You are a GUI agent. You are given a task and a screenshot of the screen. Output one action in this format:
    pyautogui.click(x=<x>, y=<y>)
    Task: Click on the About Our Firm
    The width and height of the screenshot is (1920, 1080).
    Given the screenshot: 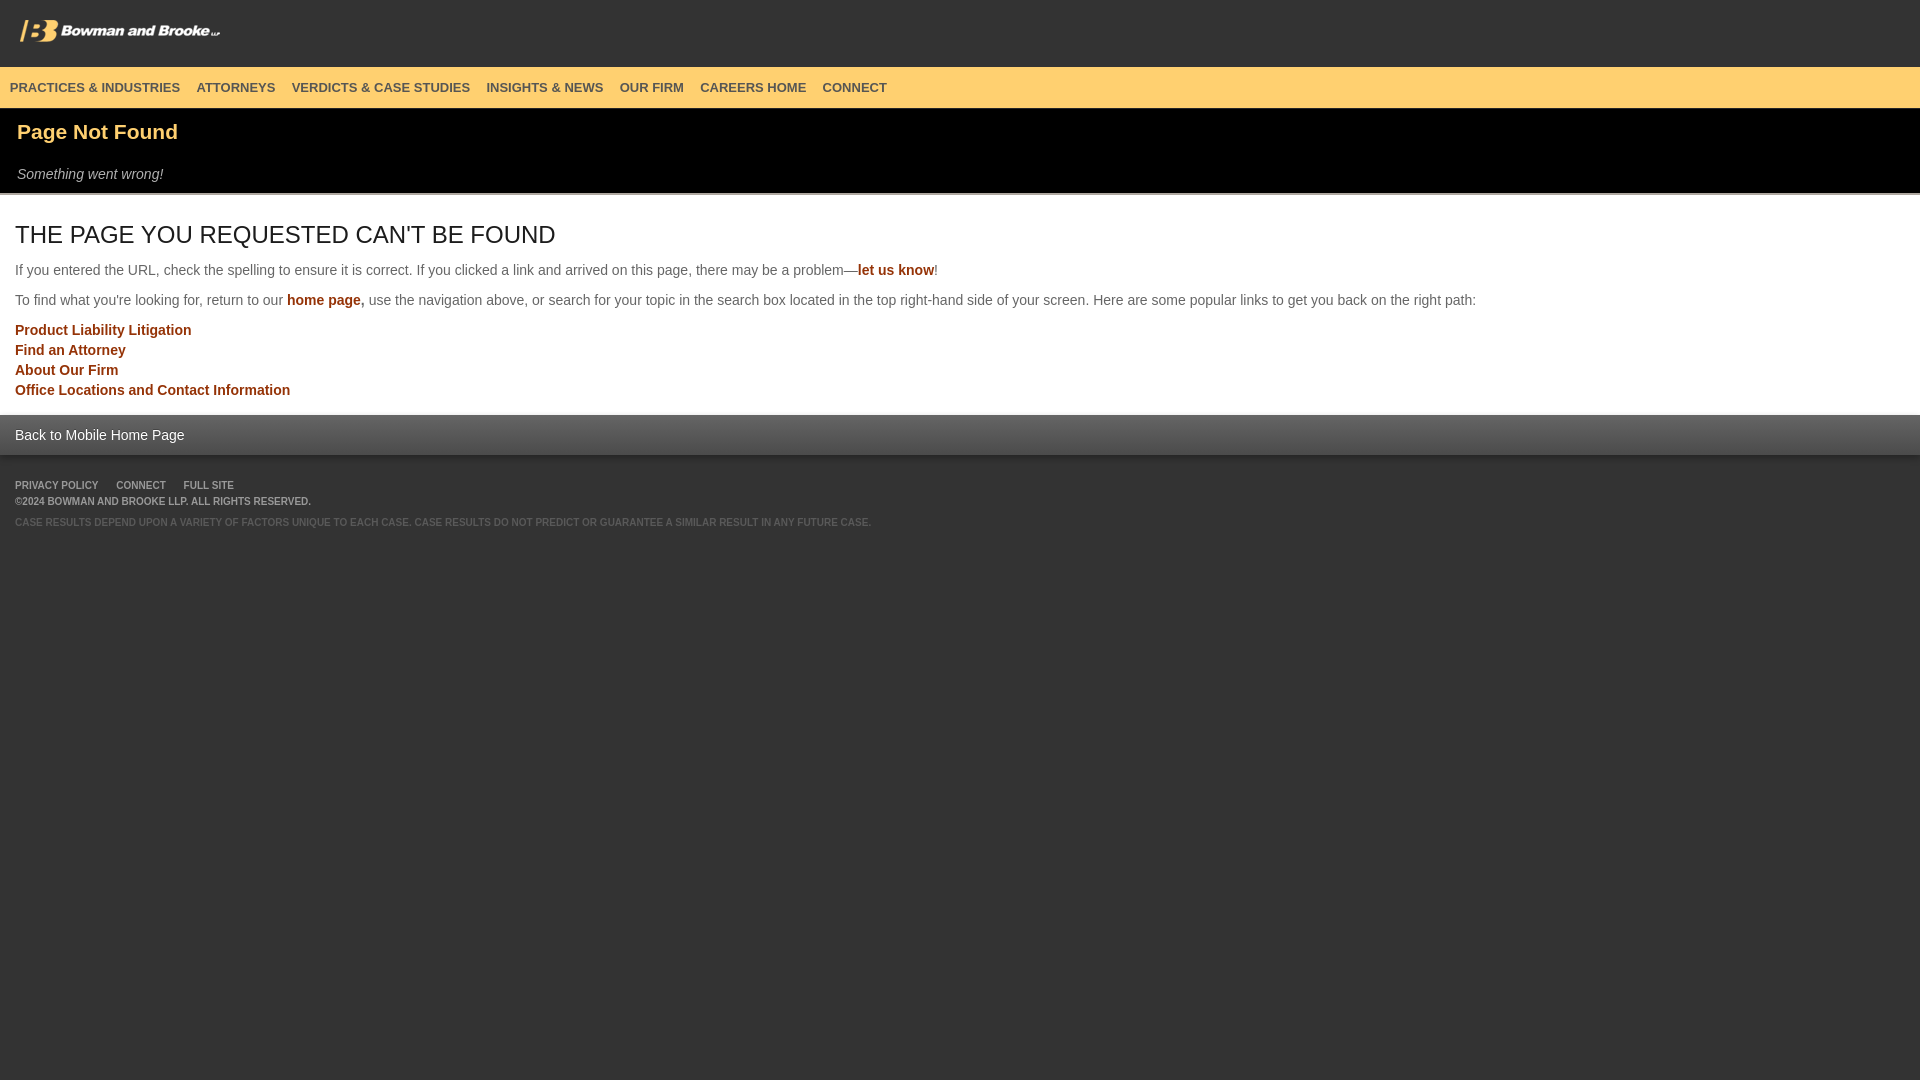 What is the action you would take?
    pyautogui.click(x=66, y=370)
    